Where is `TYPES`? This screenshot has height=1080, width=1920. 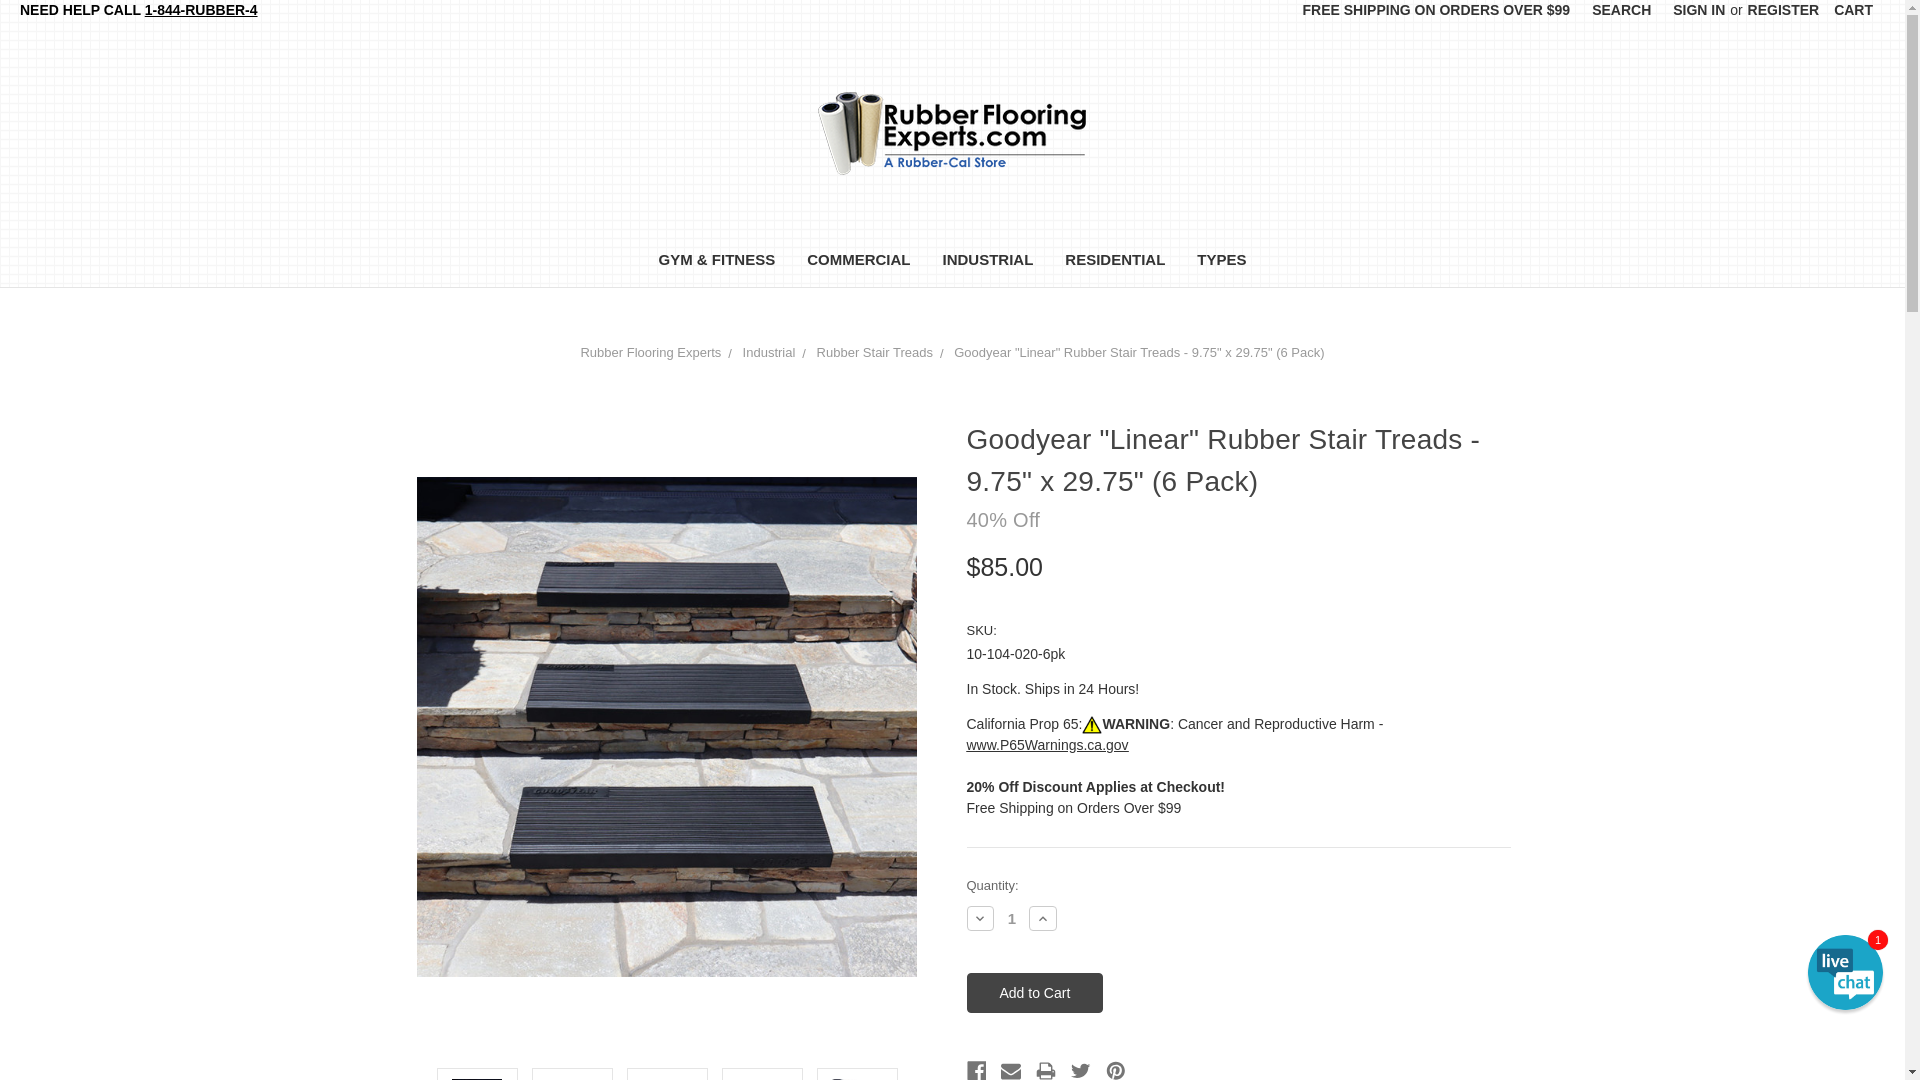 TYPES is located at coordinates (1220, 262).